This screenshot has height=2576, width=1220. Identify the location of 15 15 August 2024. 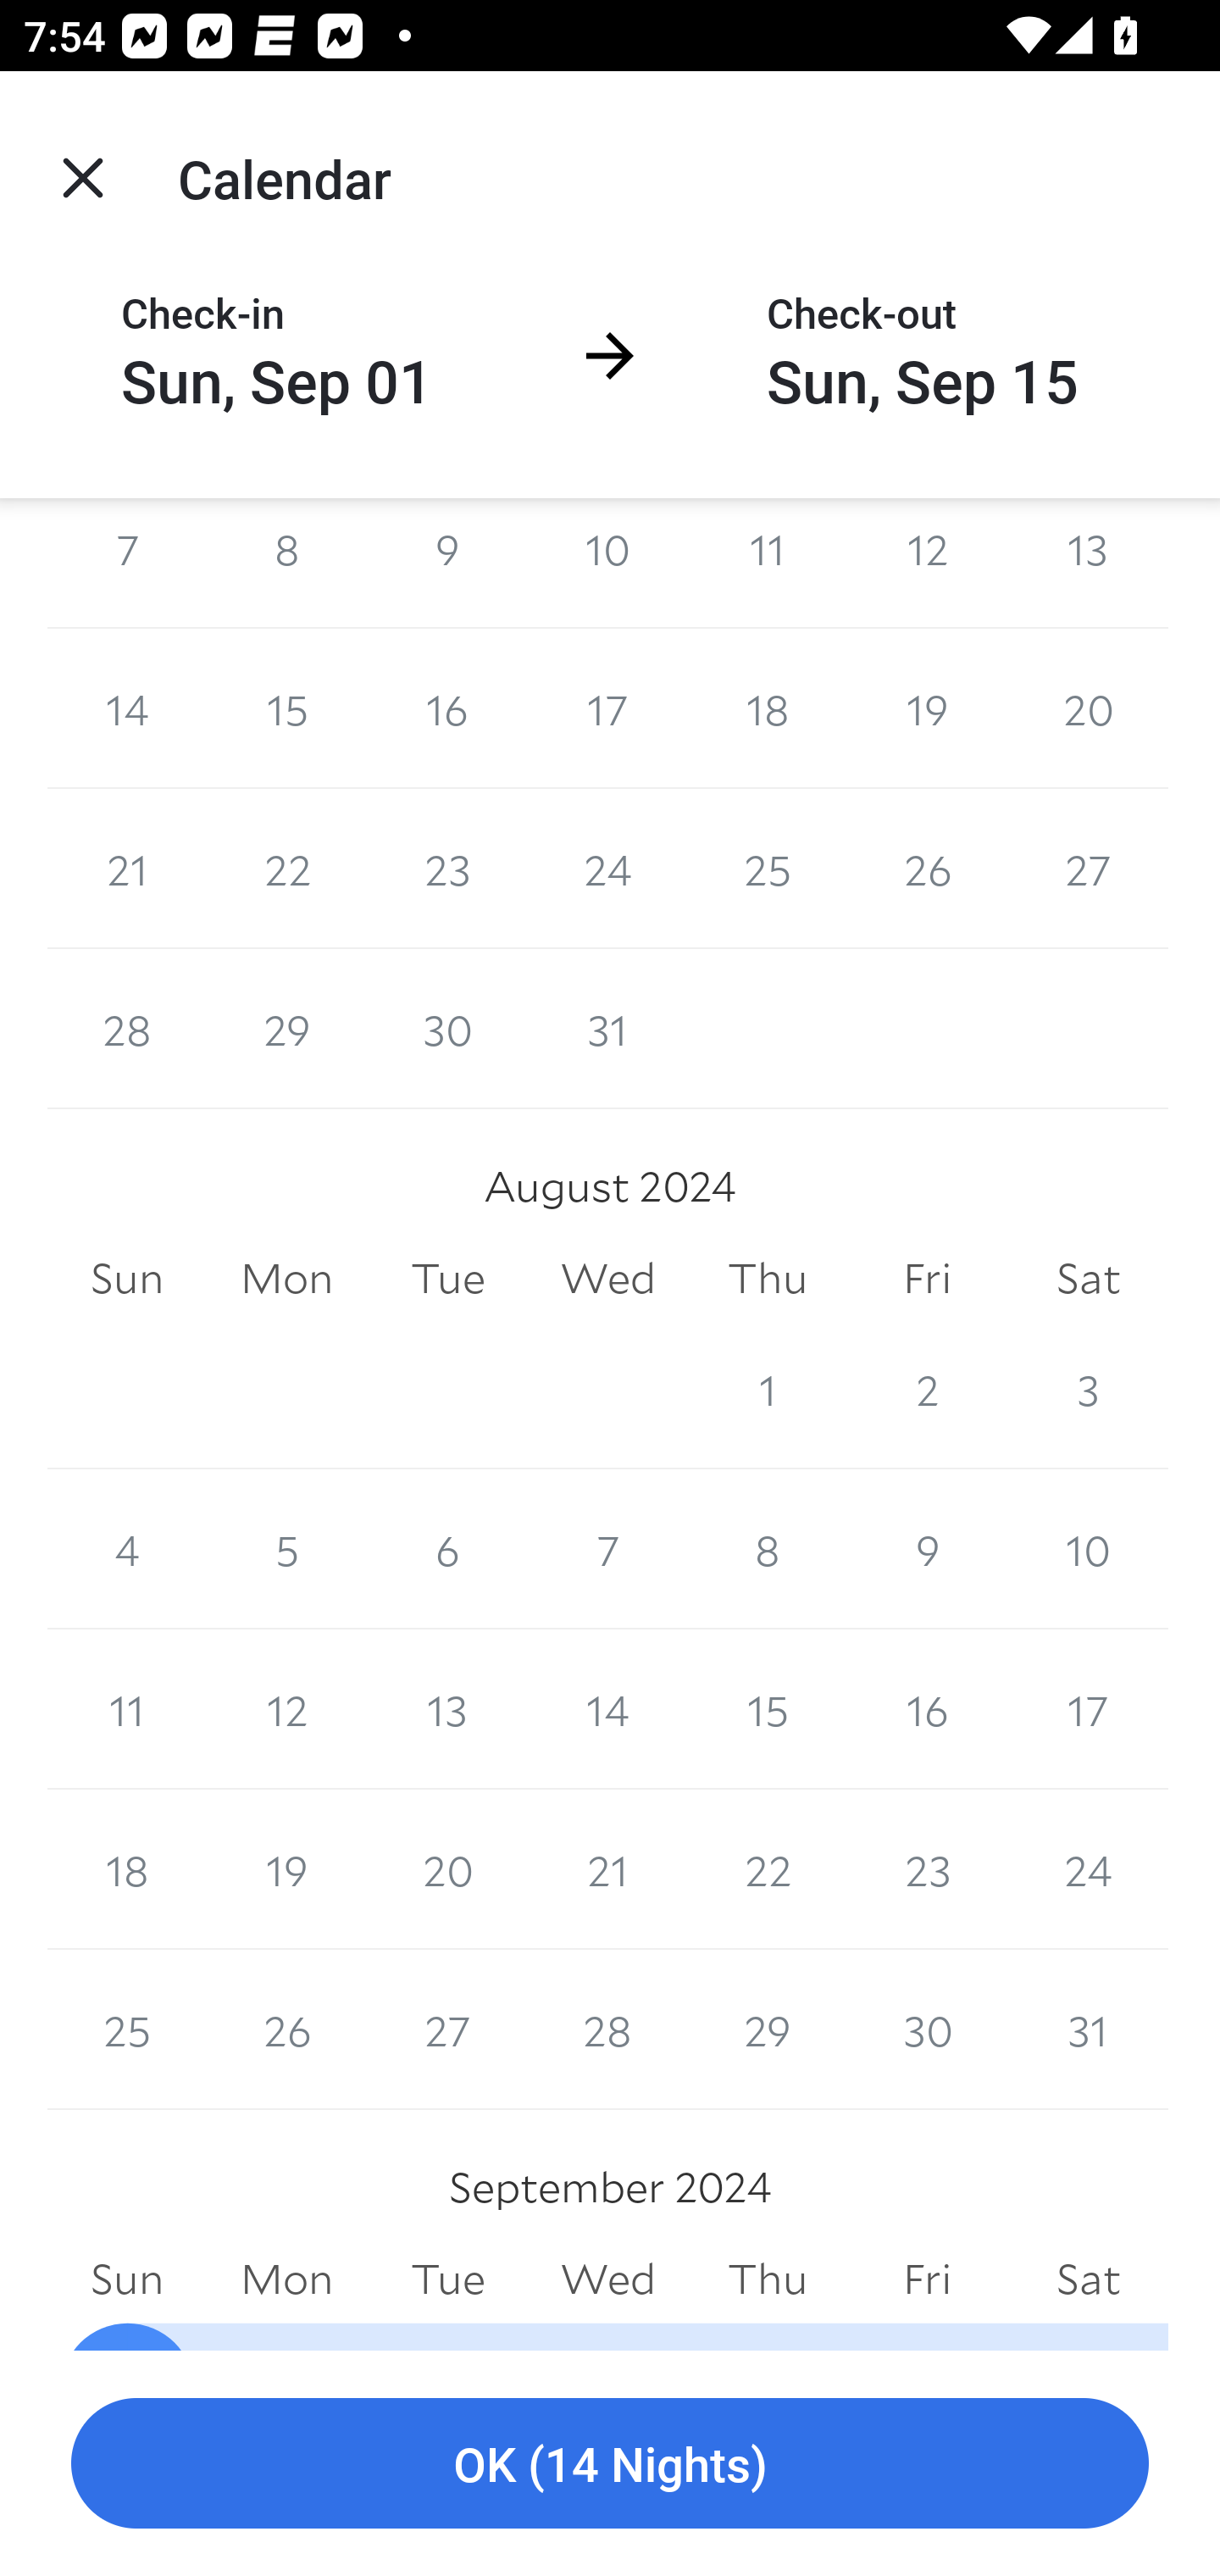
(768, 1710).